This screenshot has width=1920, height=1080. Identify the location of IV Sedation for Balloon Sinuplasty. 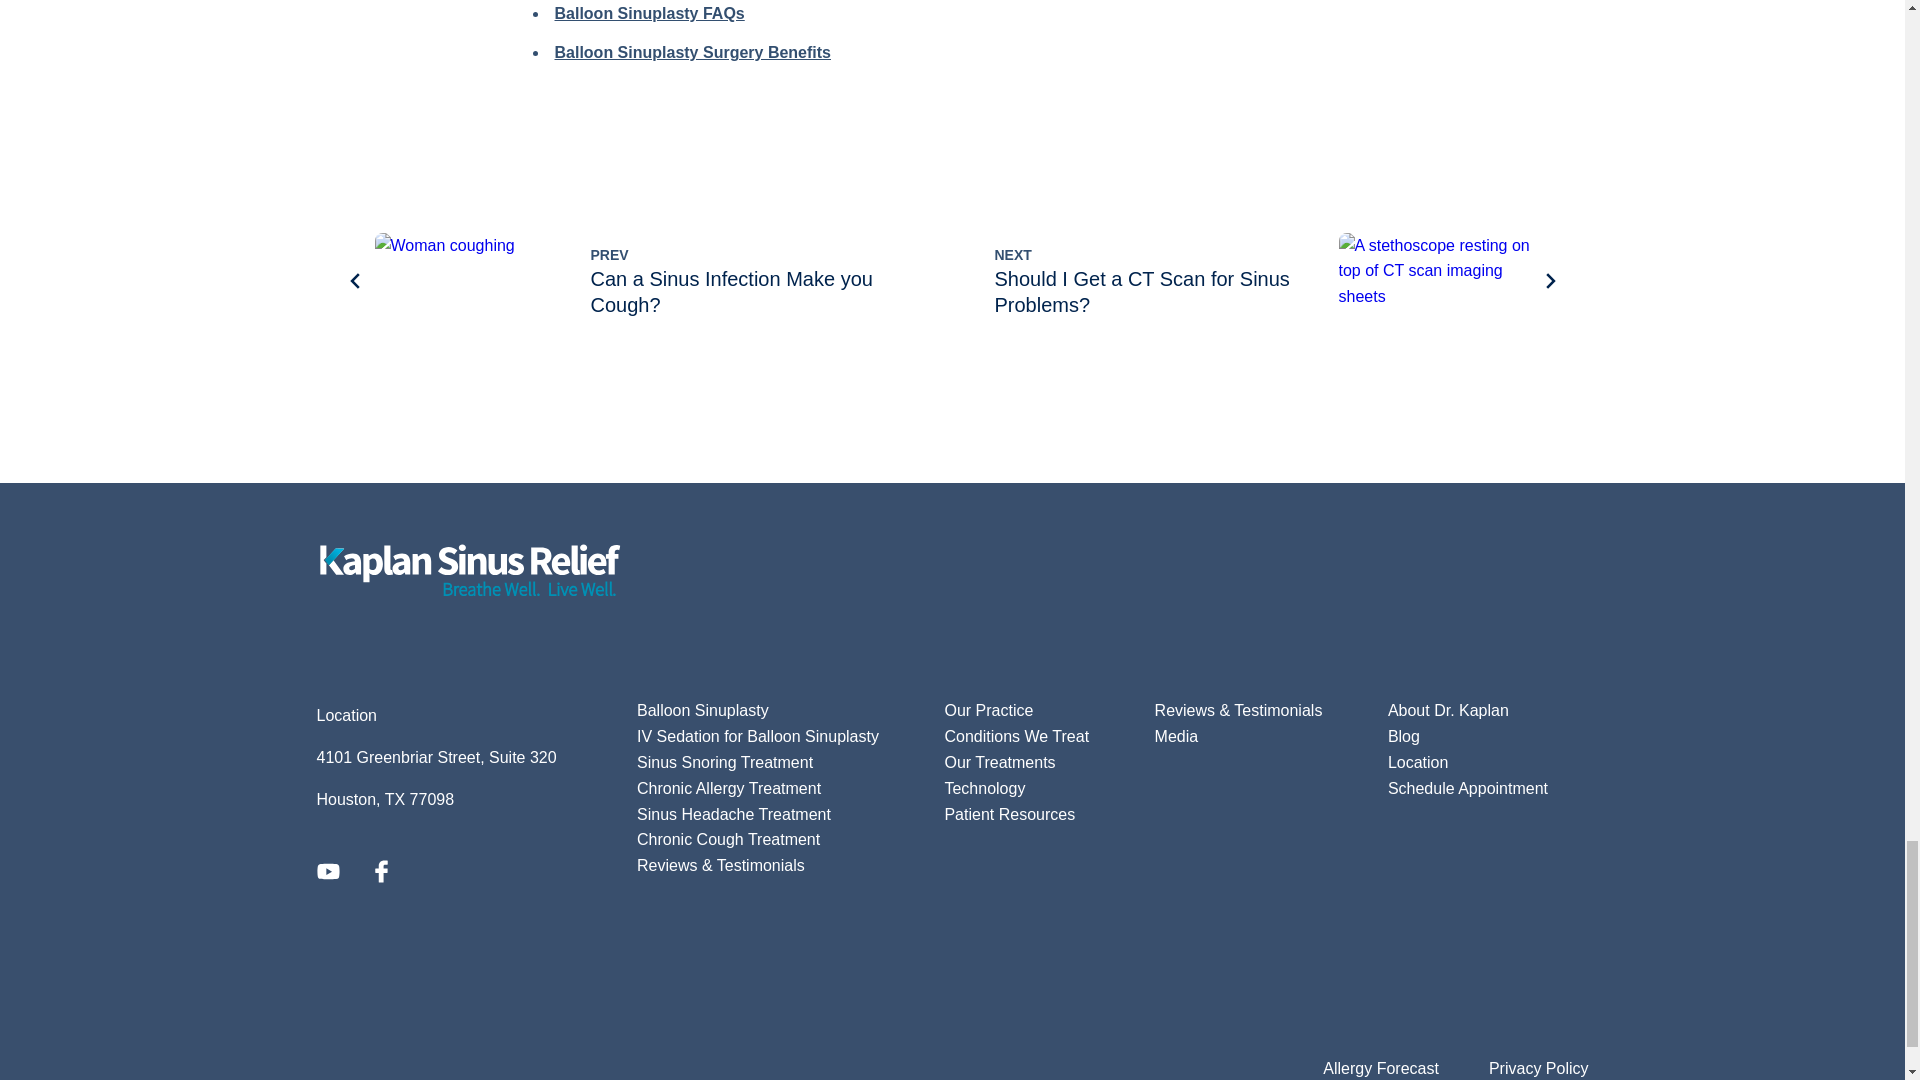
(1275, 280).